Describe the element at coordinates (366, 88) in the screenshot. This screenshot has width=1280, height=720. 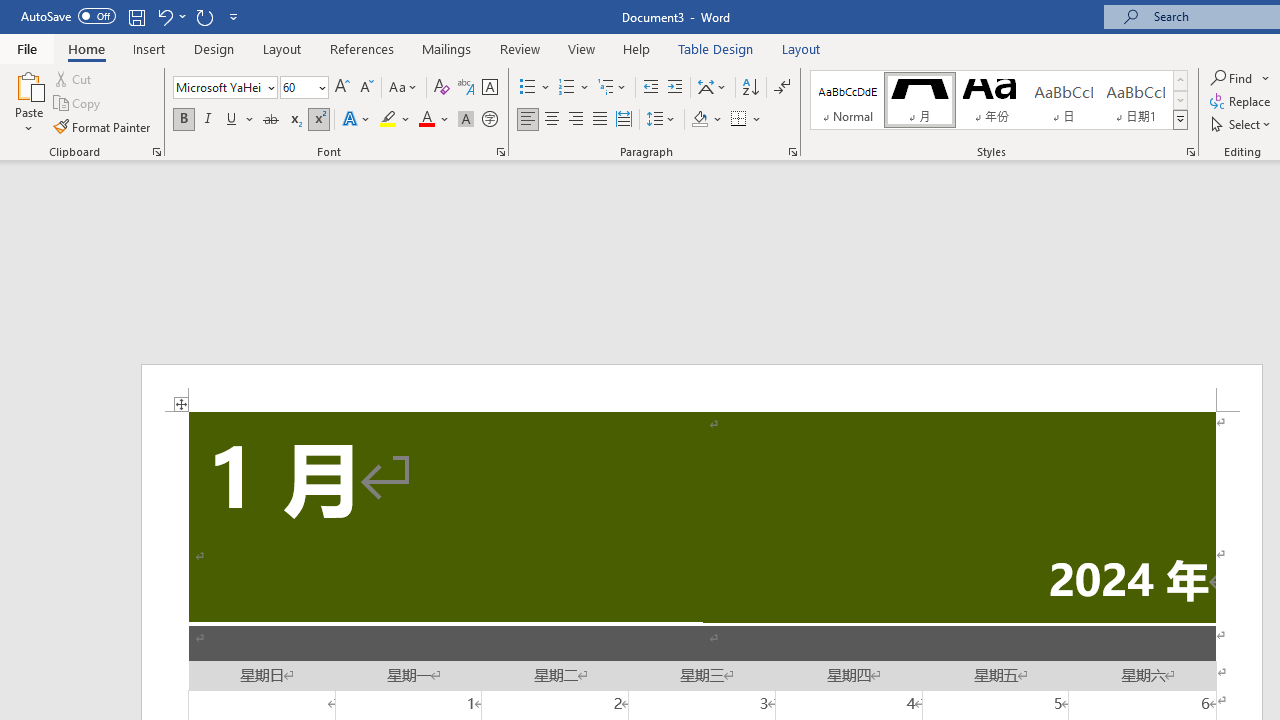
I see `Shrink Font` at that location.